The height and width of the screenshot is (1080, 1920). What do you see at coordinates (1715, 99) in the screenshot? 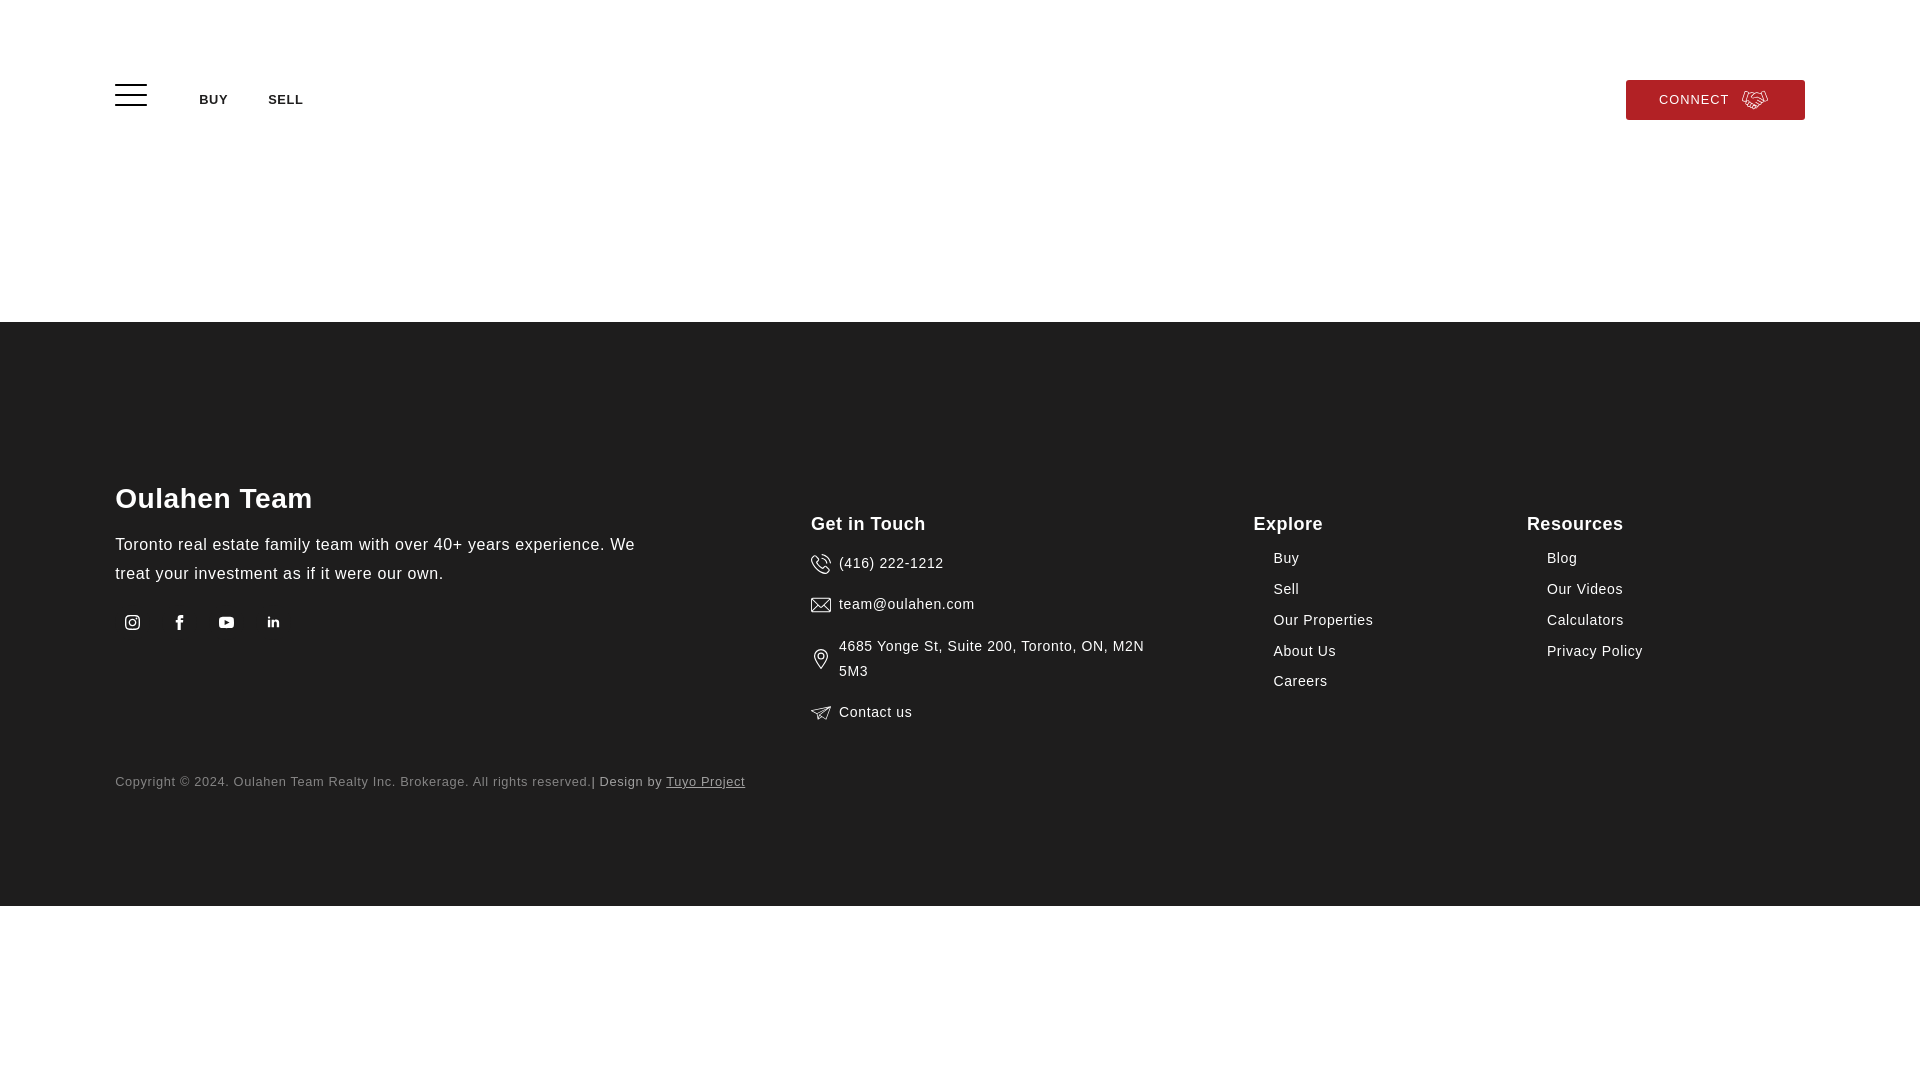
I see `CONNECT` at bounding box center [1715, 99].